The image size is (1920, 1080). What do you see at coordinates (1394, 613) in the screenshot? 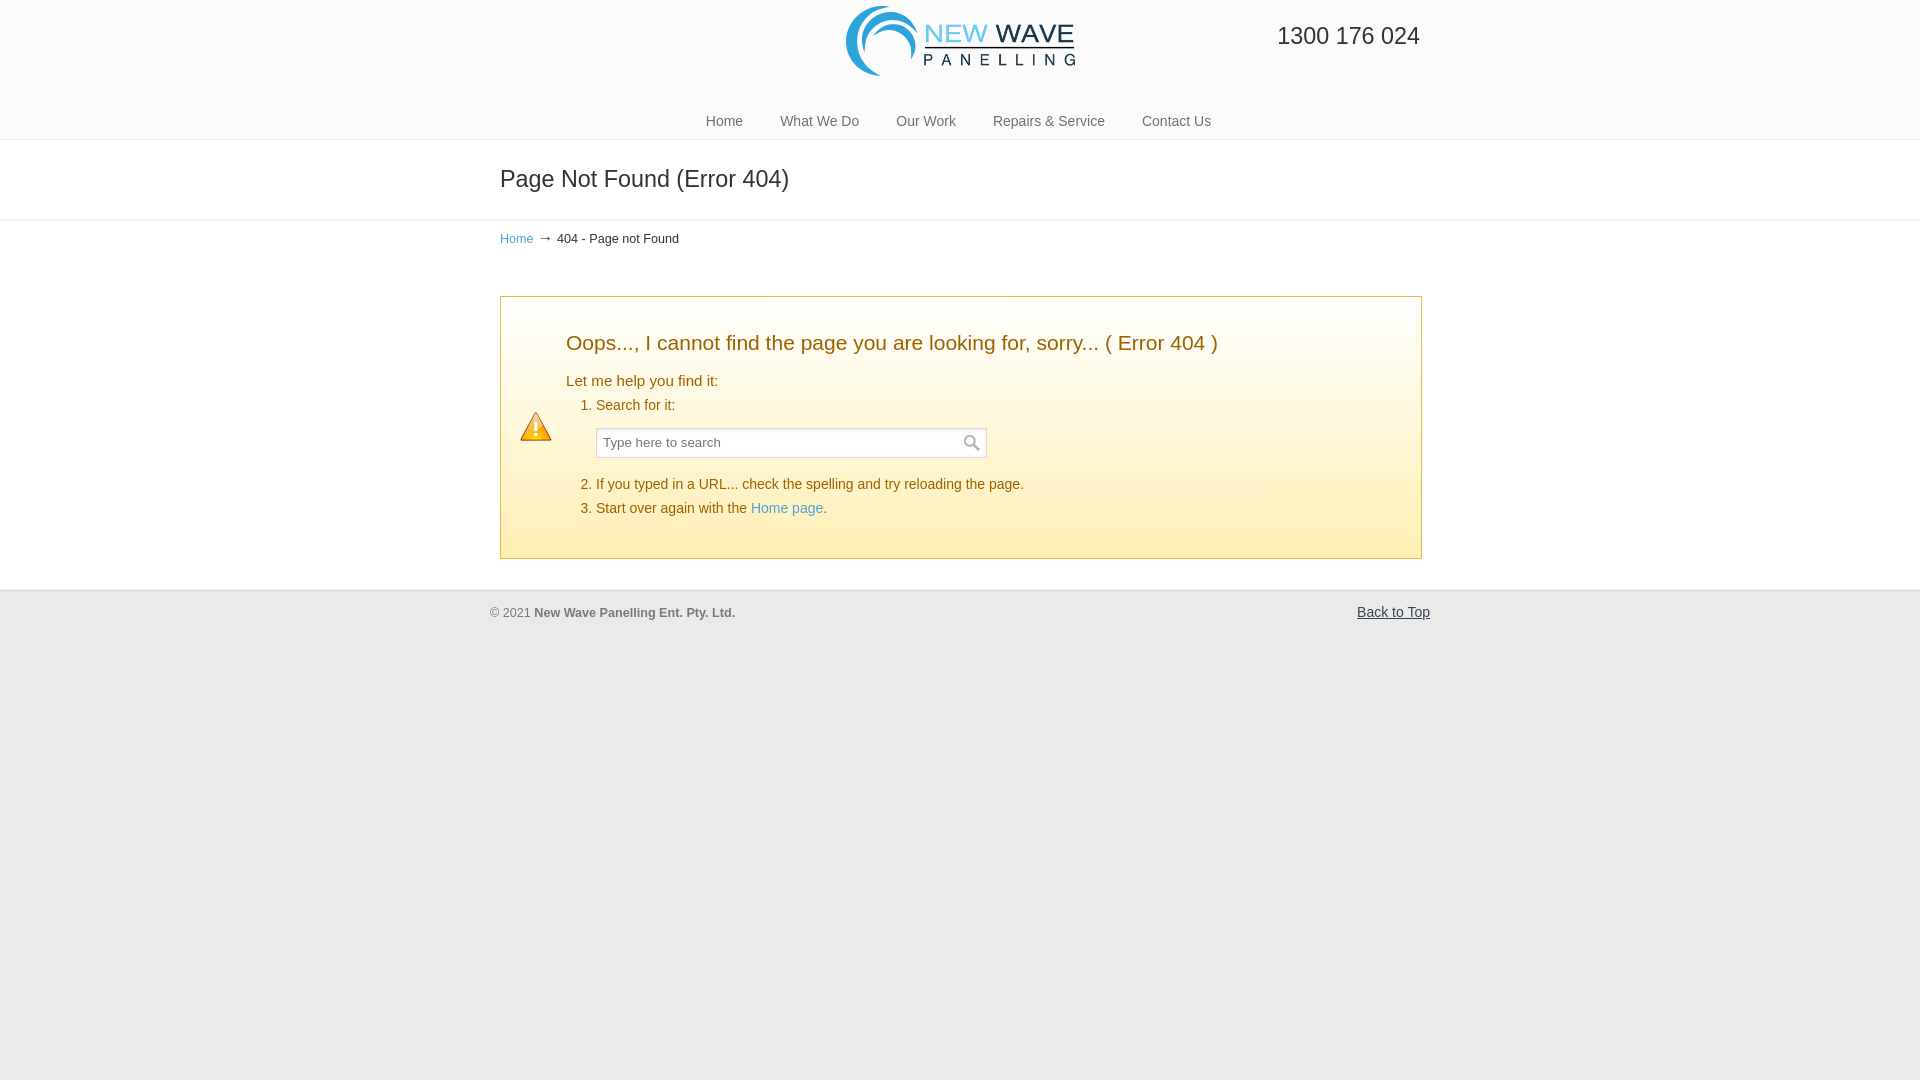
I see `Back to Top` at bounding box center [1394, 613].